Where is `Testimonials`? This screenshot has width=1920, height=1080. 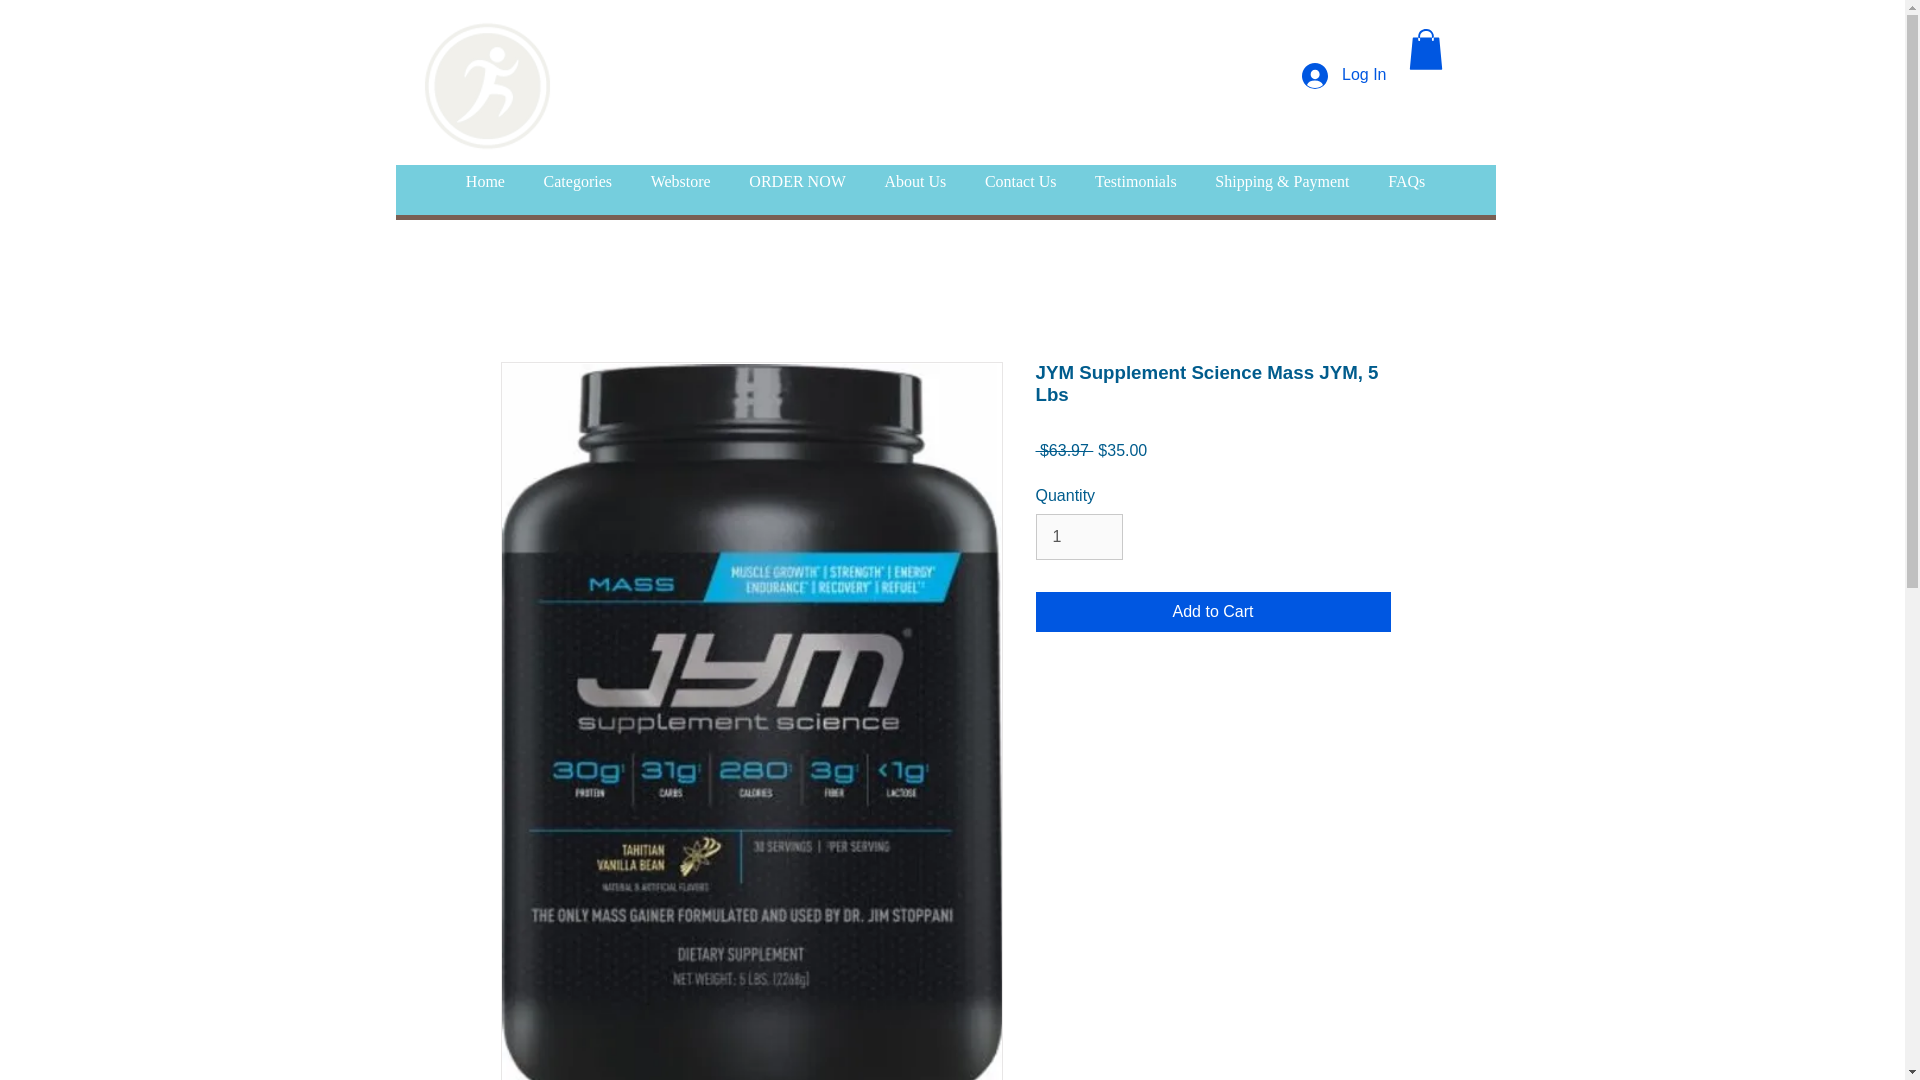 Testimonials is located at coordinates (1136, 182).